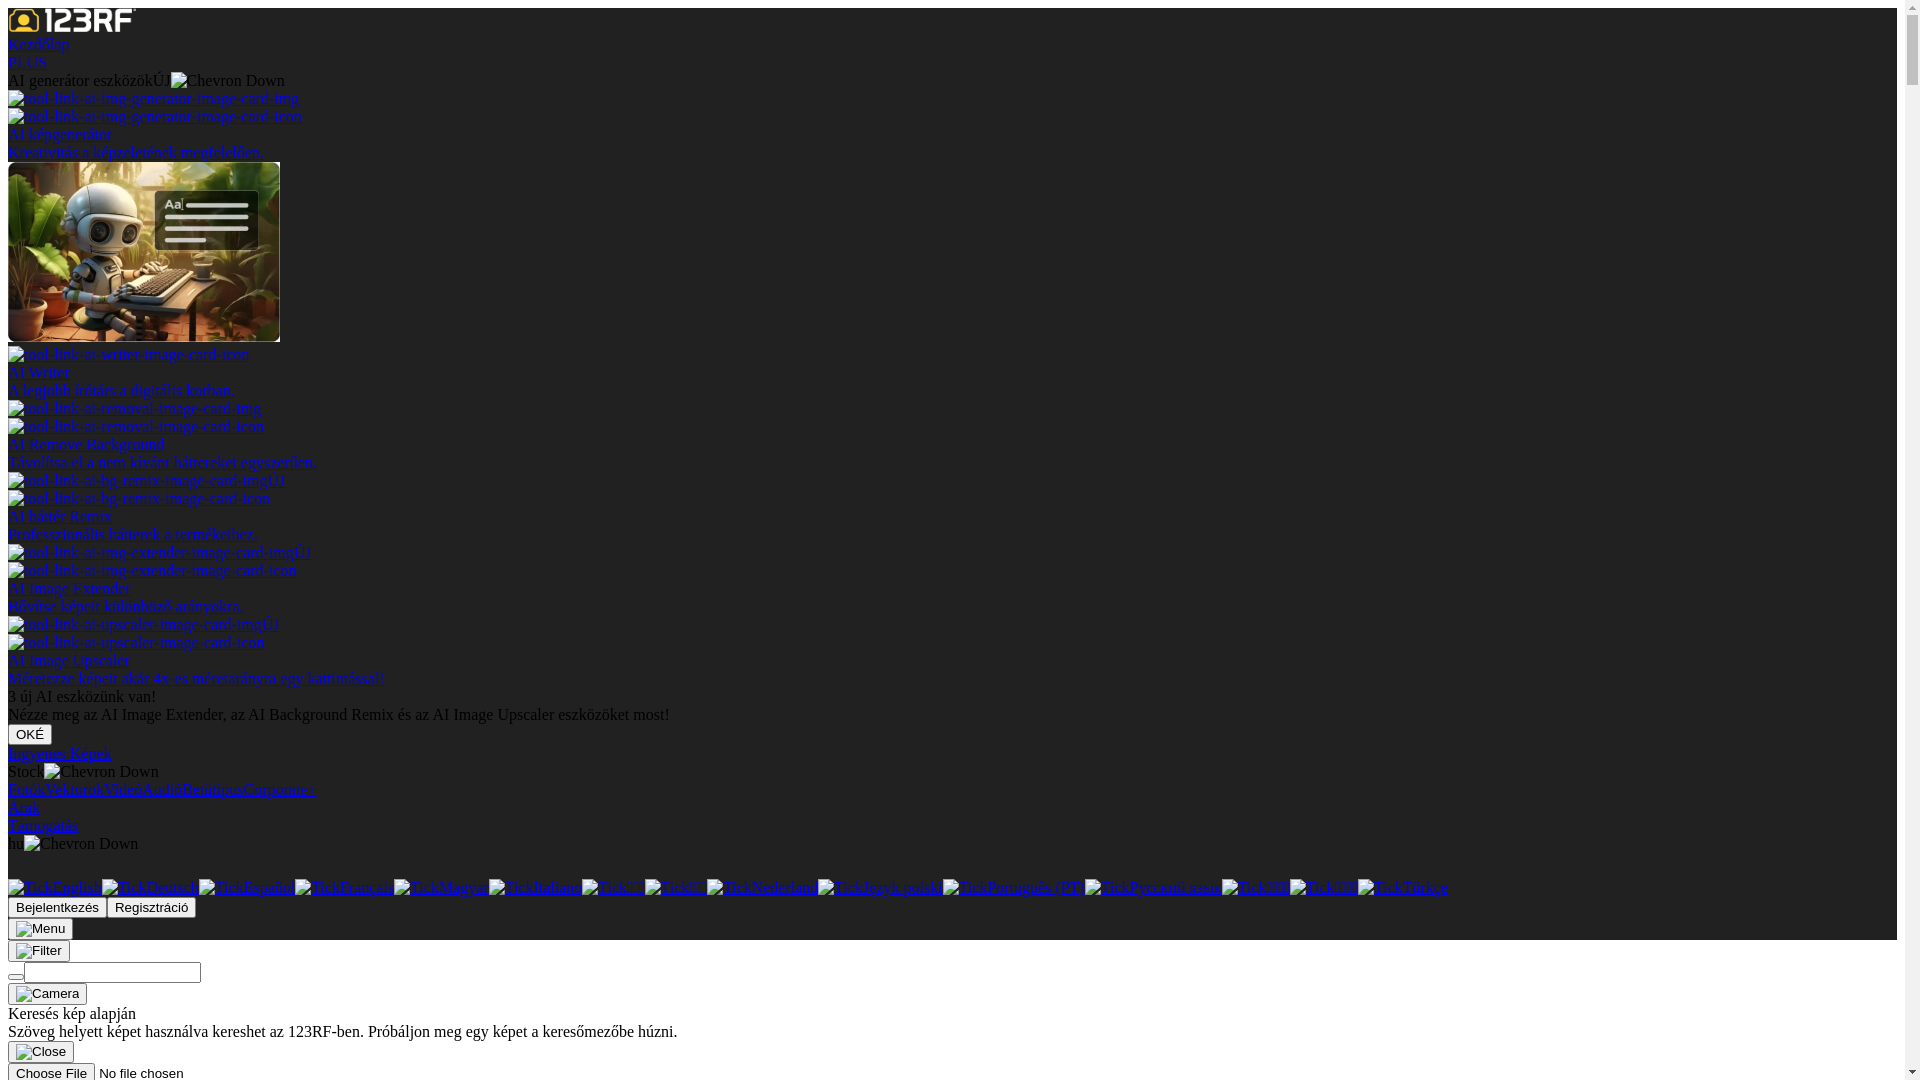 Image resolution: width=1920 pixels, height=1080 pixels. What do you see at coordinates (536, 888) in the screenshot?
I see `Italiano` at bounding box center [536, 888].